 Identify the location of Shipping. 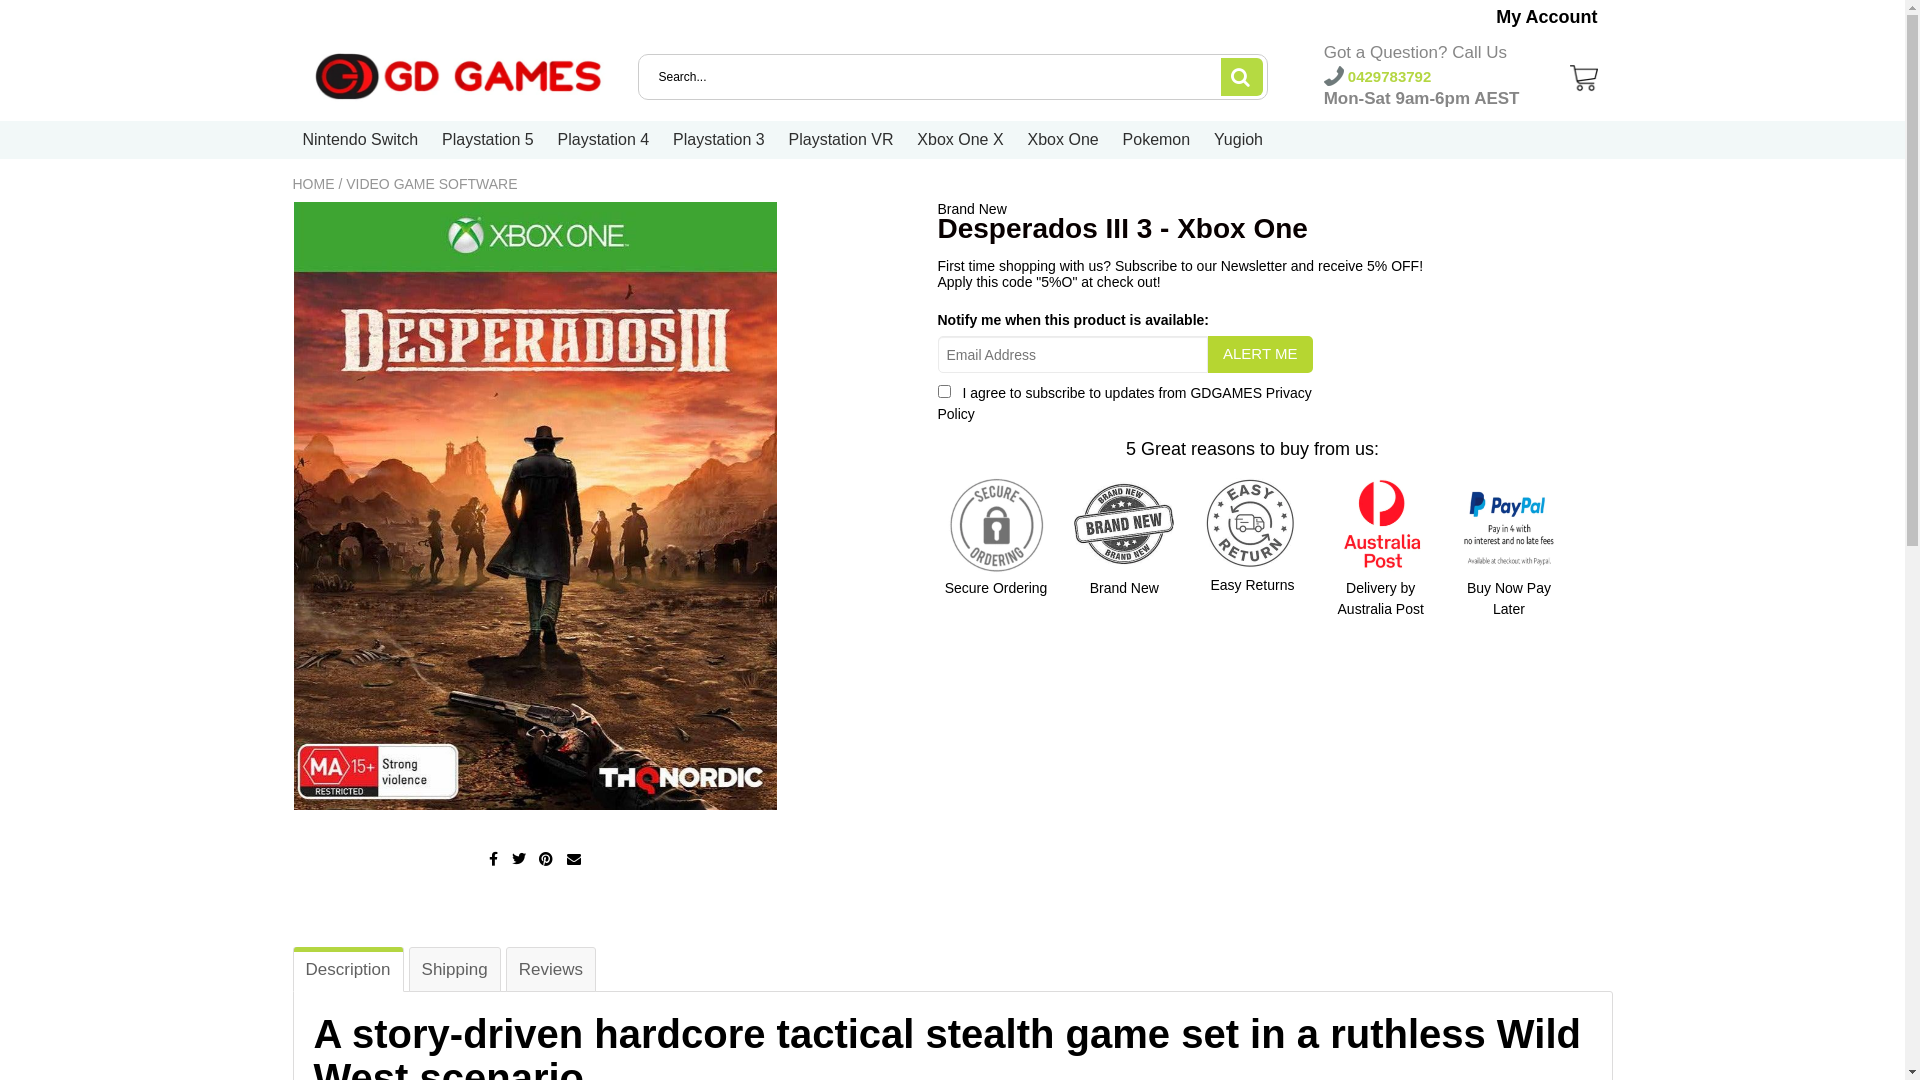
(455, 970).